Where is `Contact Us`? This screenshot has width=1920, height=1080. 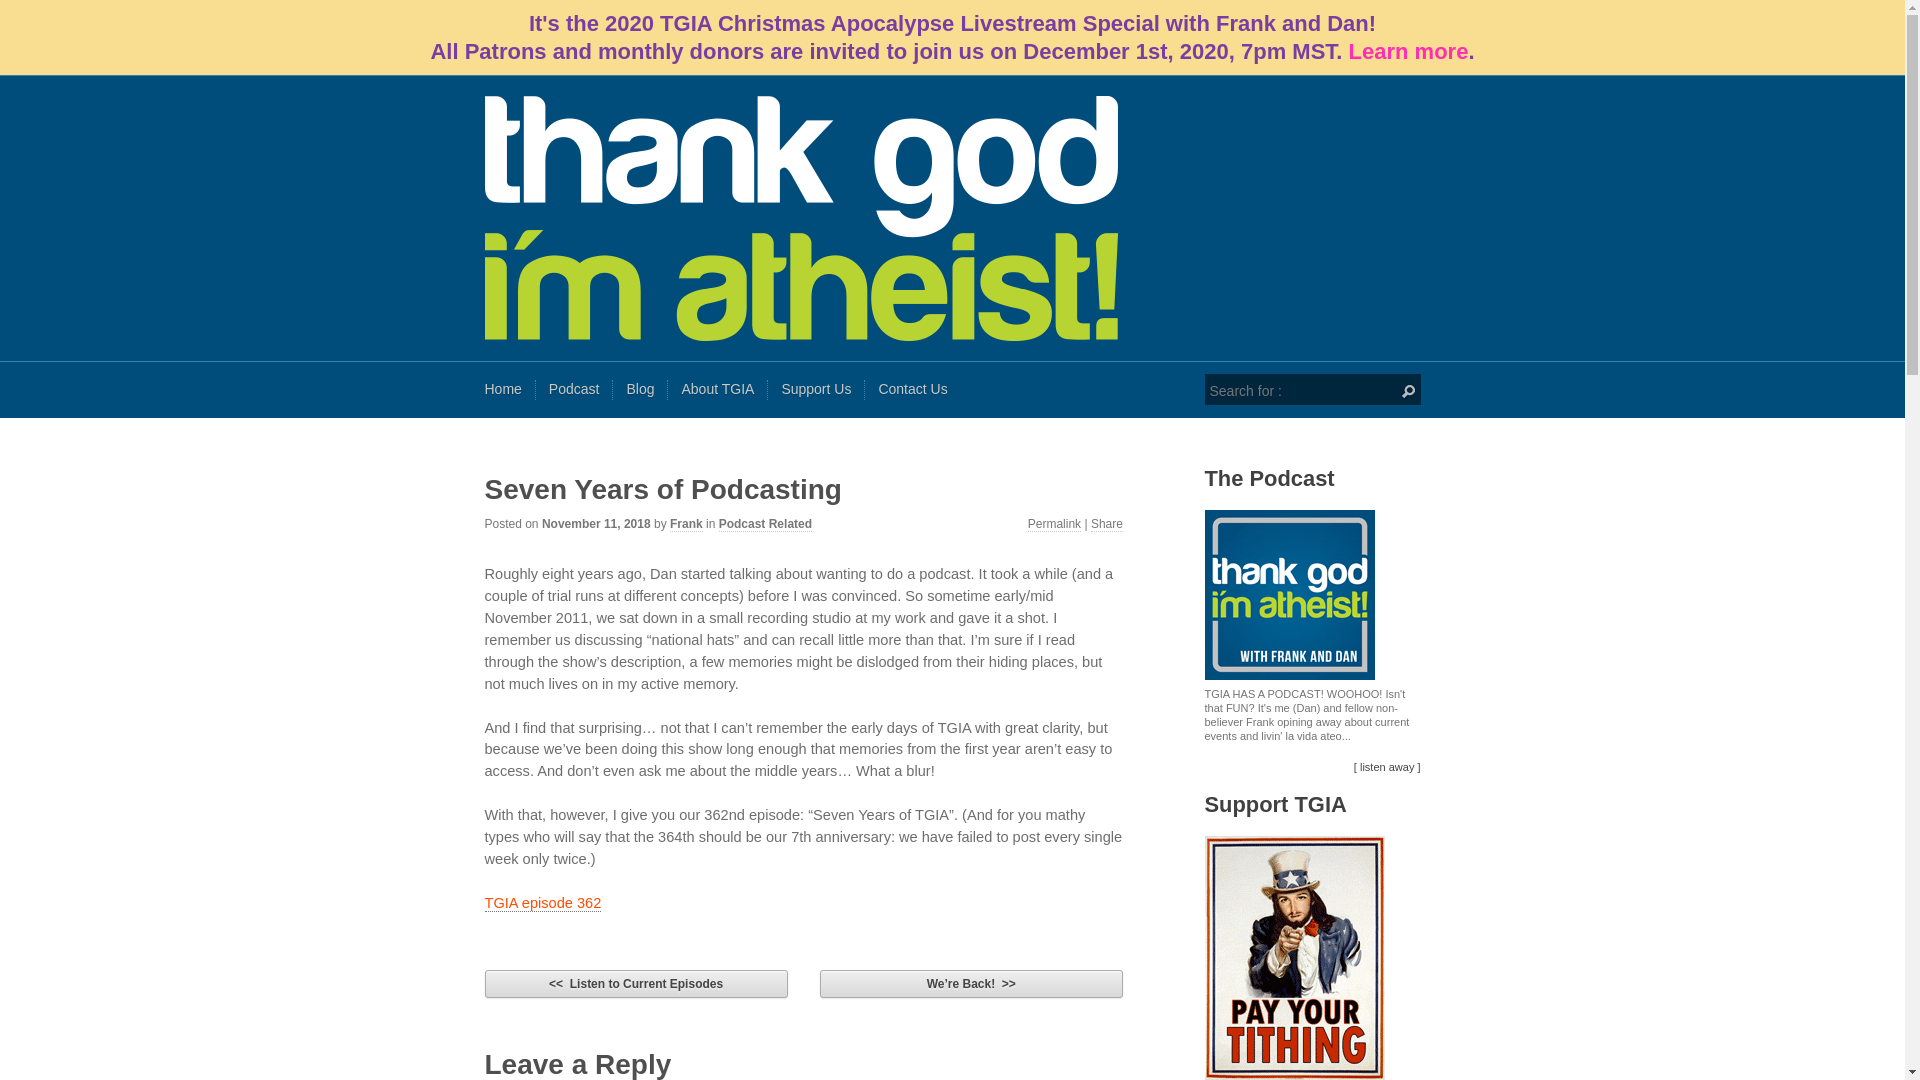
Contact Us is located at coordinates (912, 390).